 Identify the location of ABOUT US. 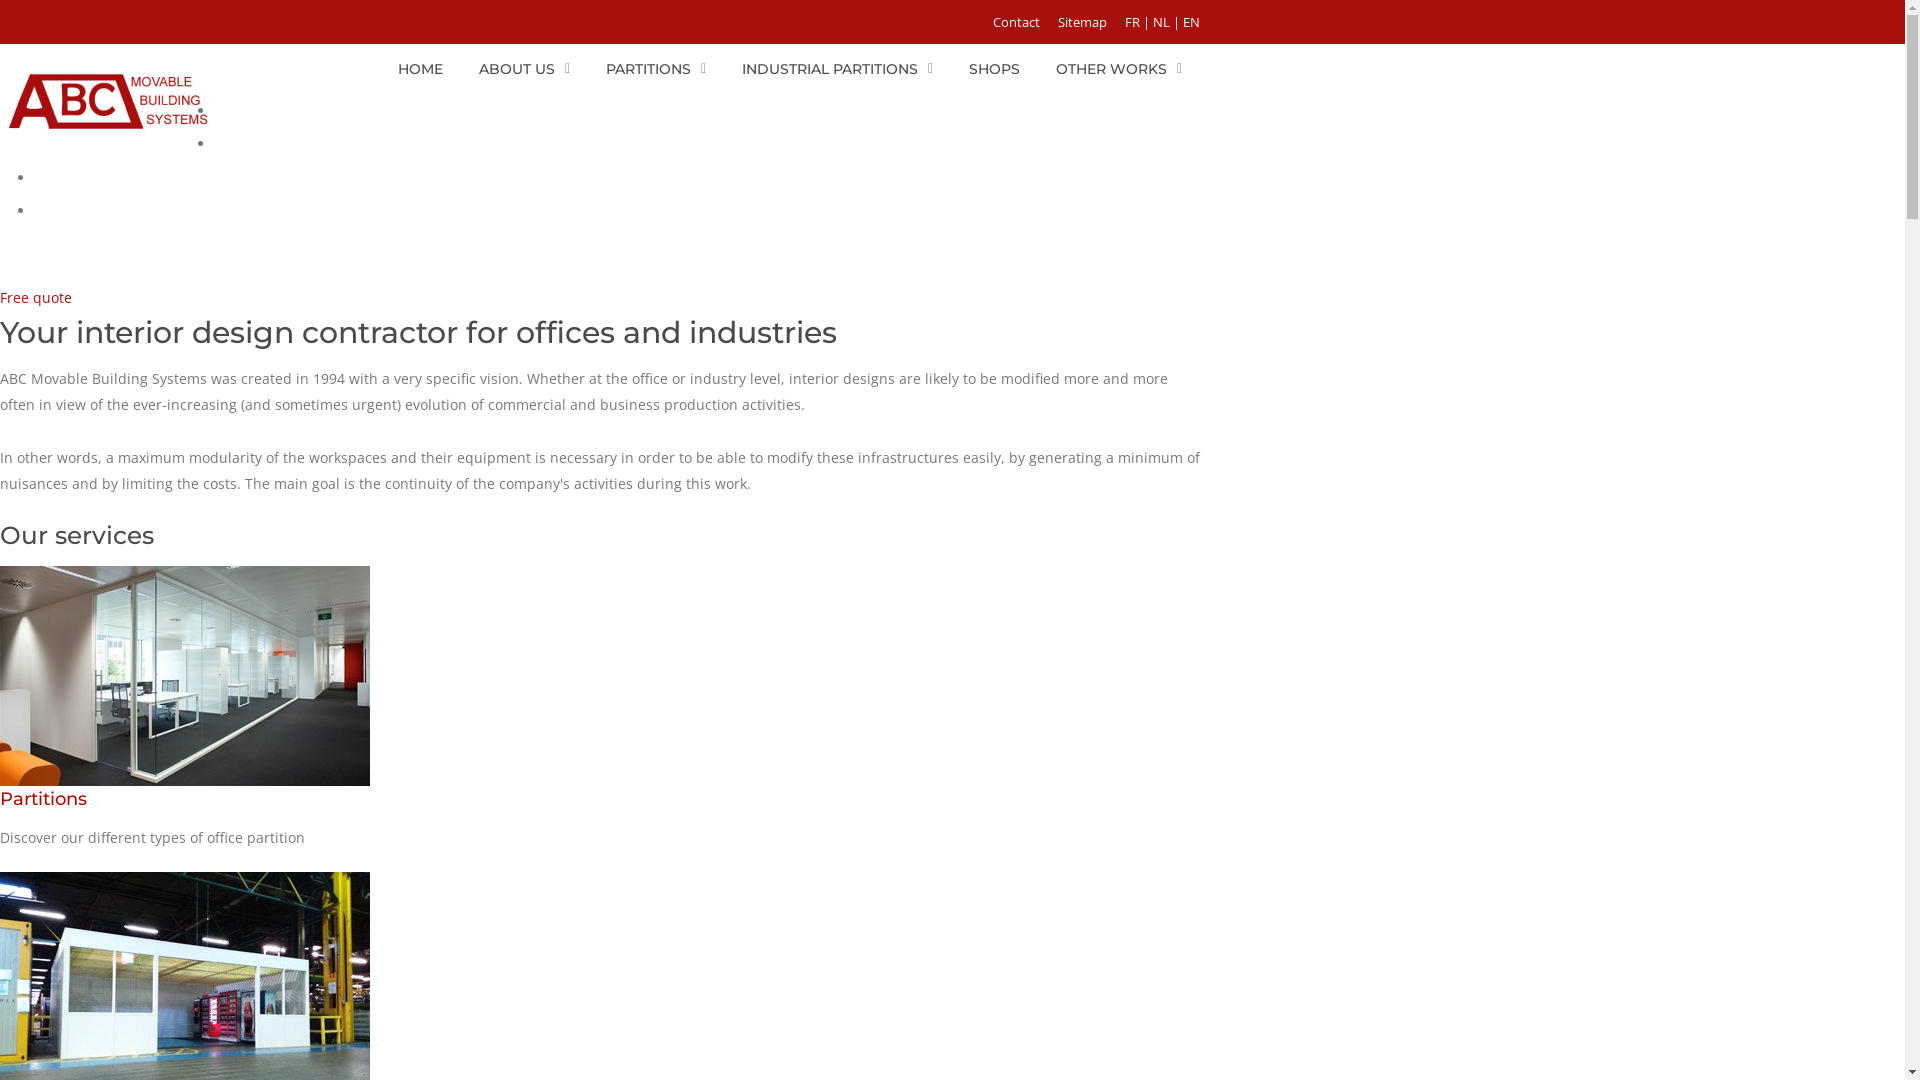
(524, 69).